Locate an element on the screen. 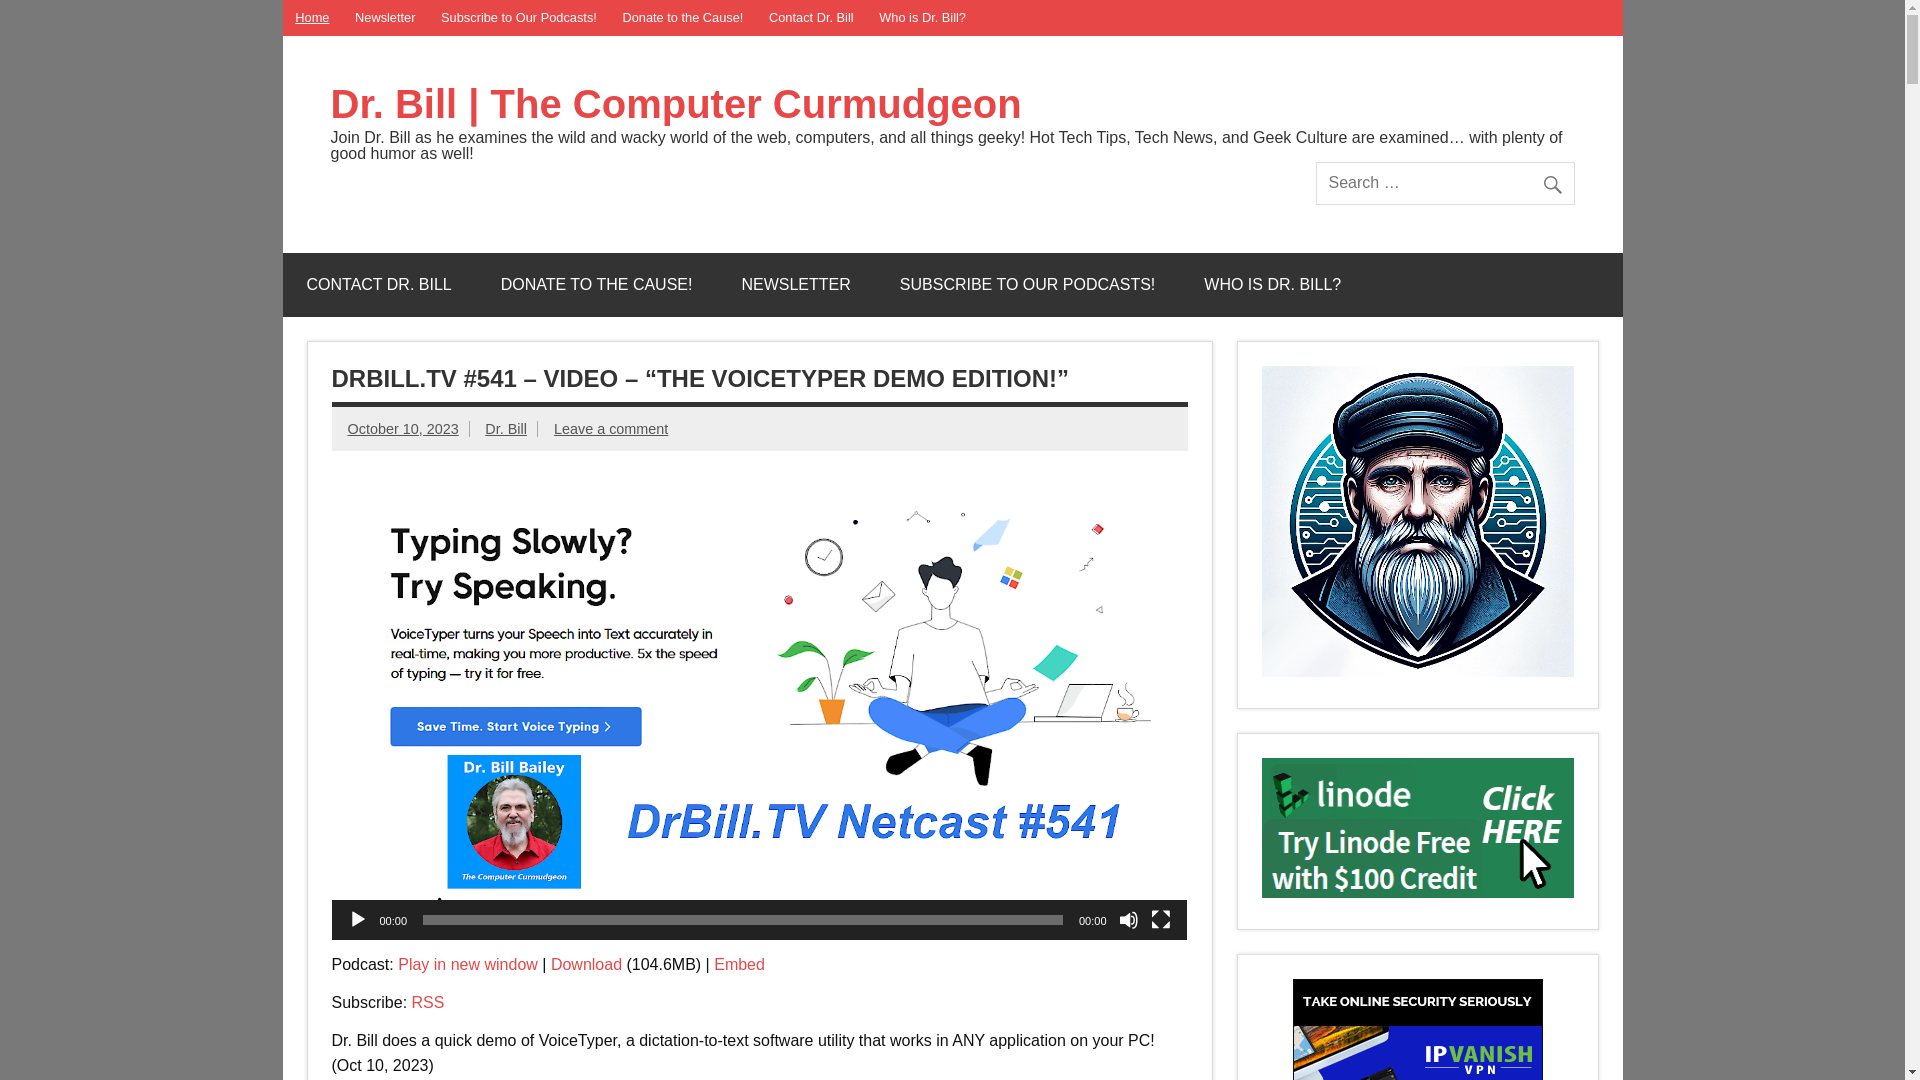  DONATE TO THE CAUSE! is located at coordinates (597, 285).